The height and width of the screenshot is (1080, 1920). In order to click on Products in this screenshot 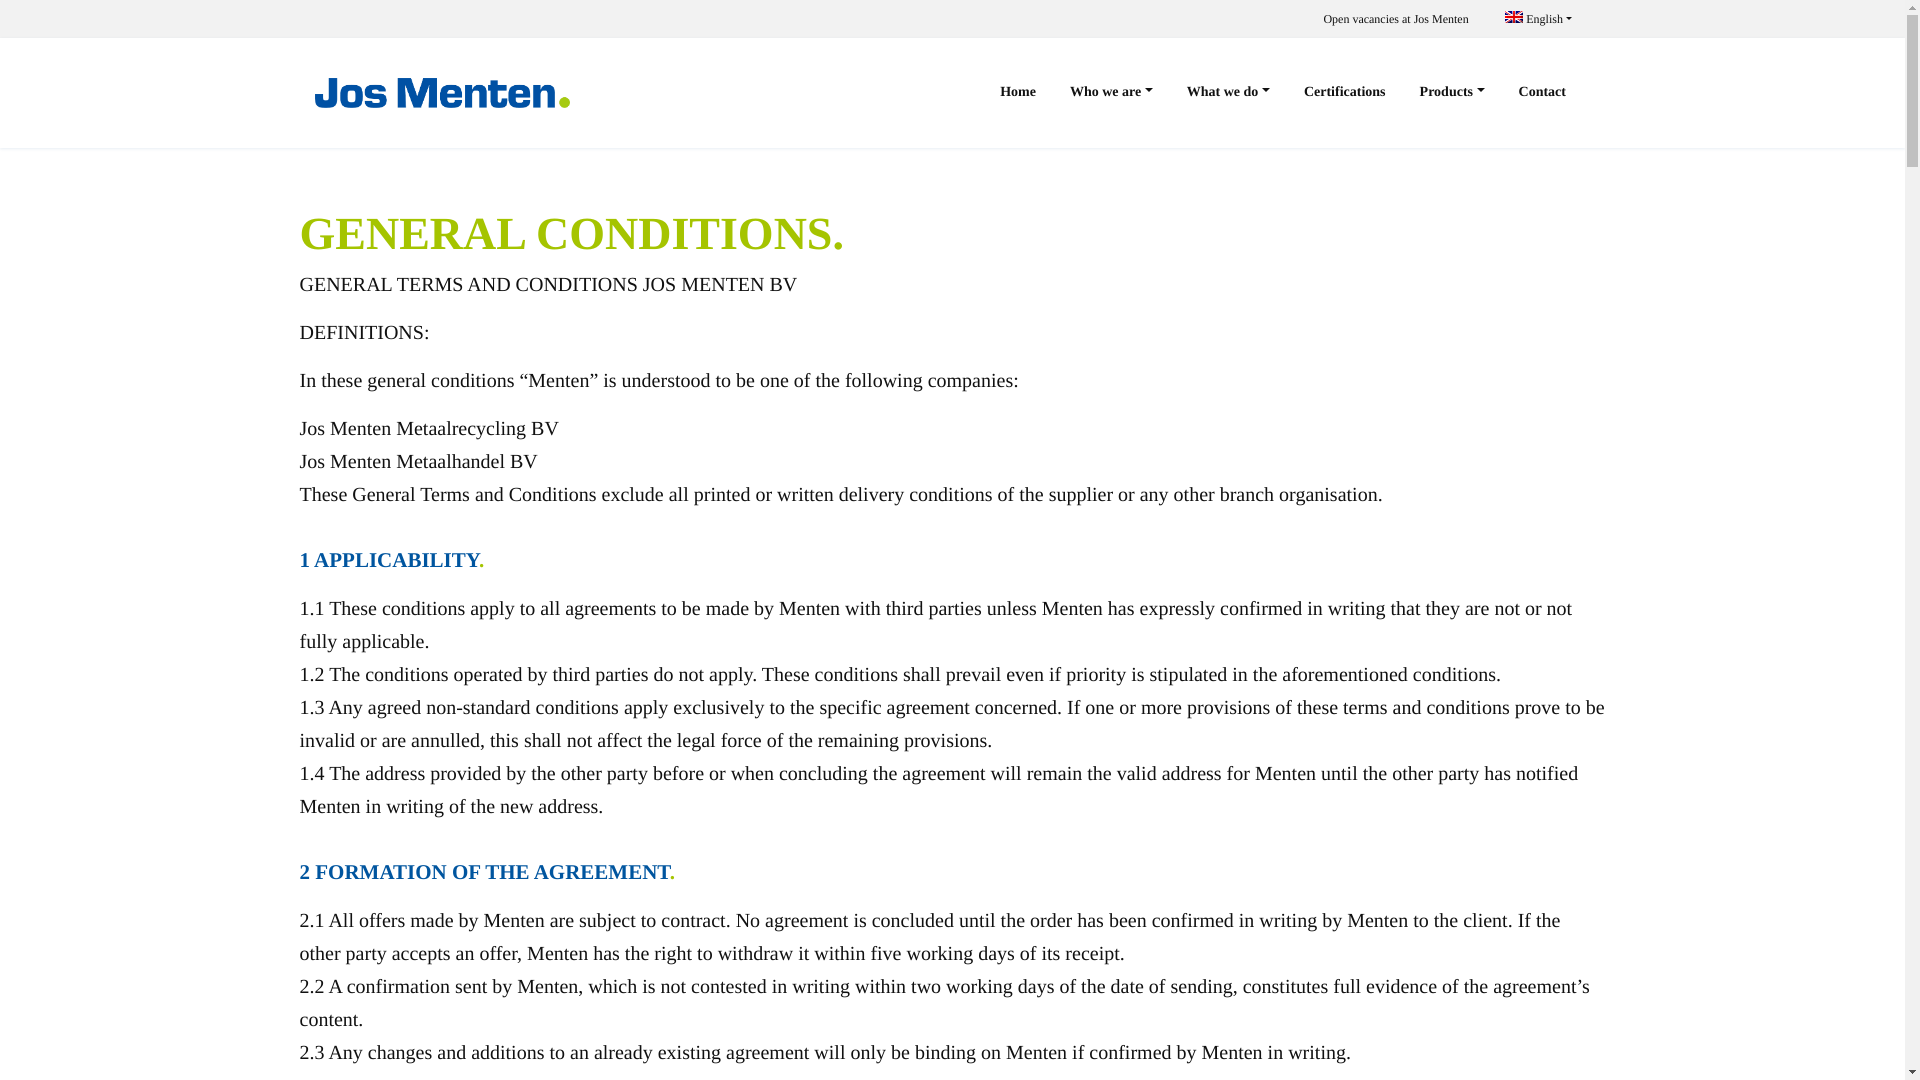, I will do `click(1452, 93)`.